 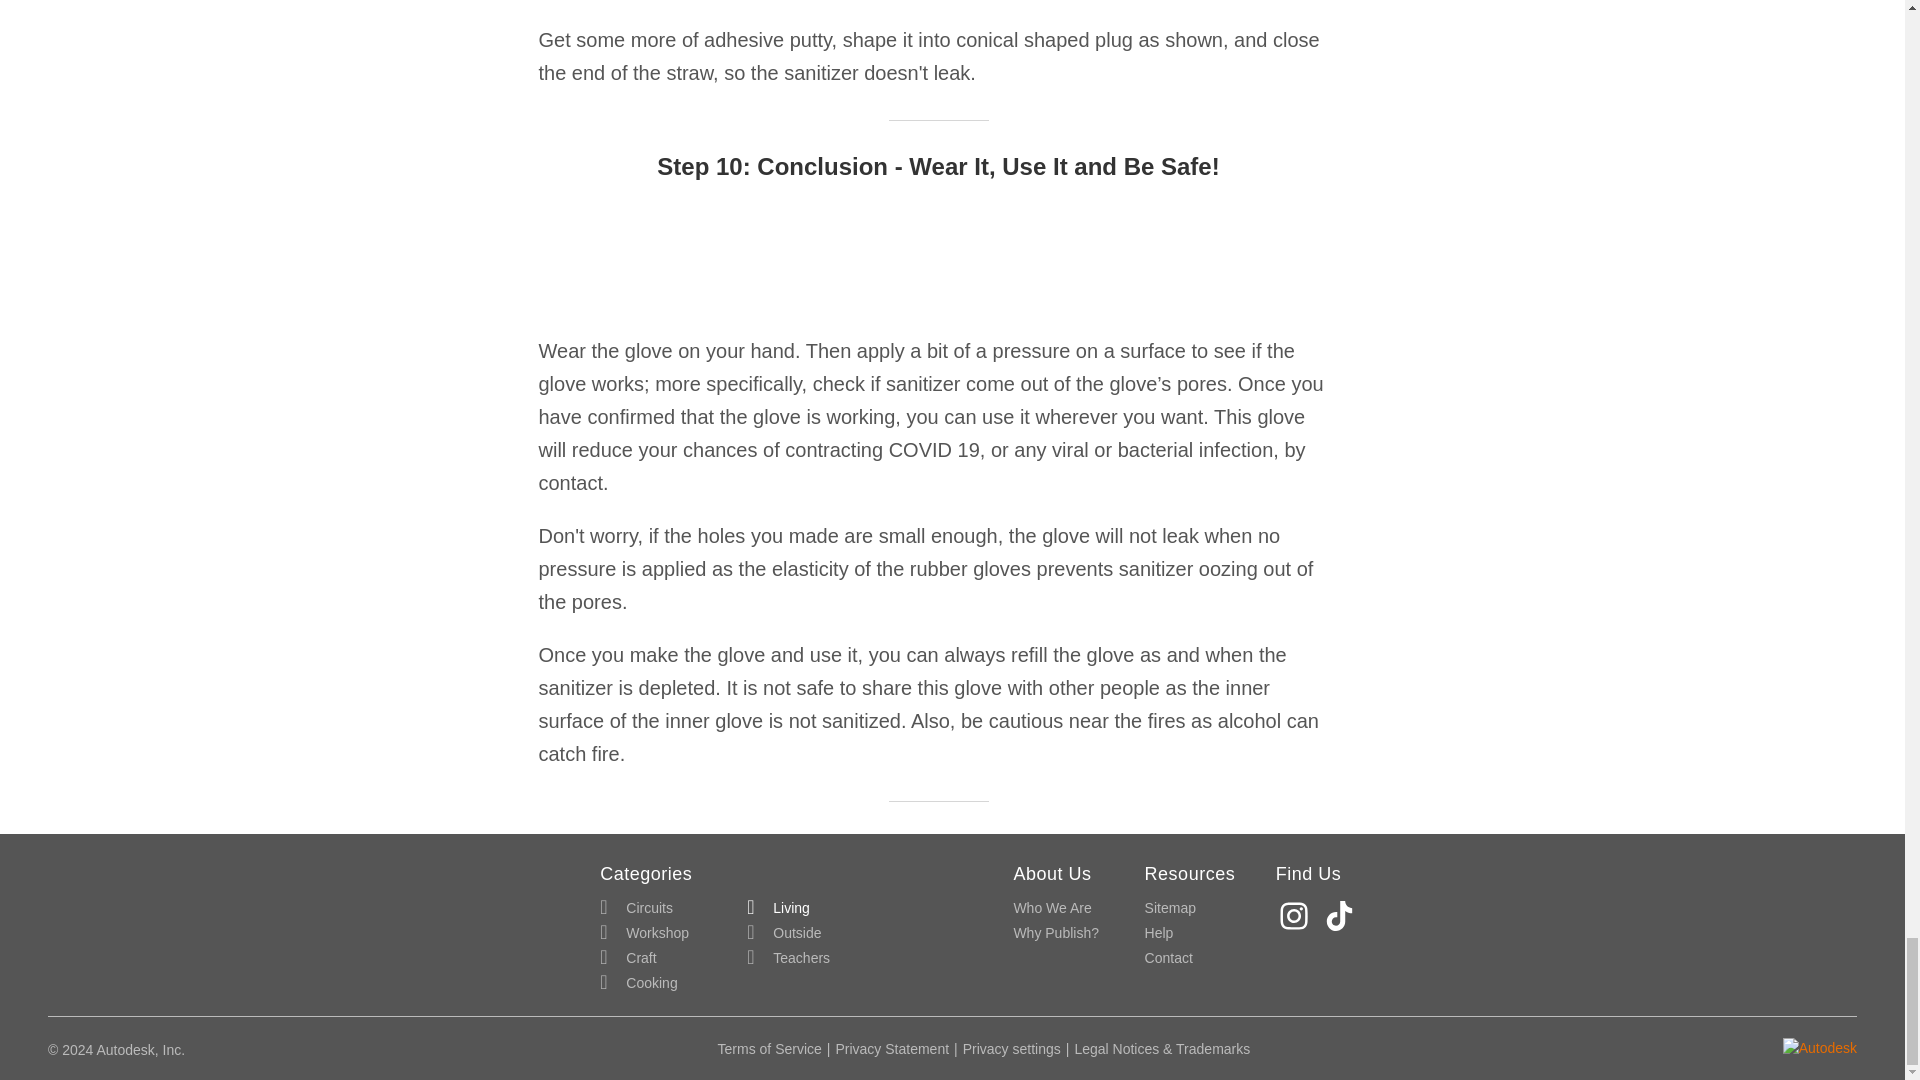 I want to click on Workshop, so click(x=644, y=934).